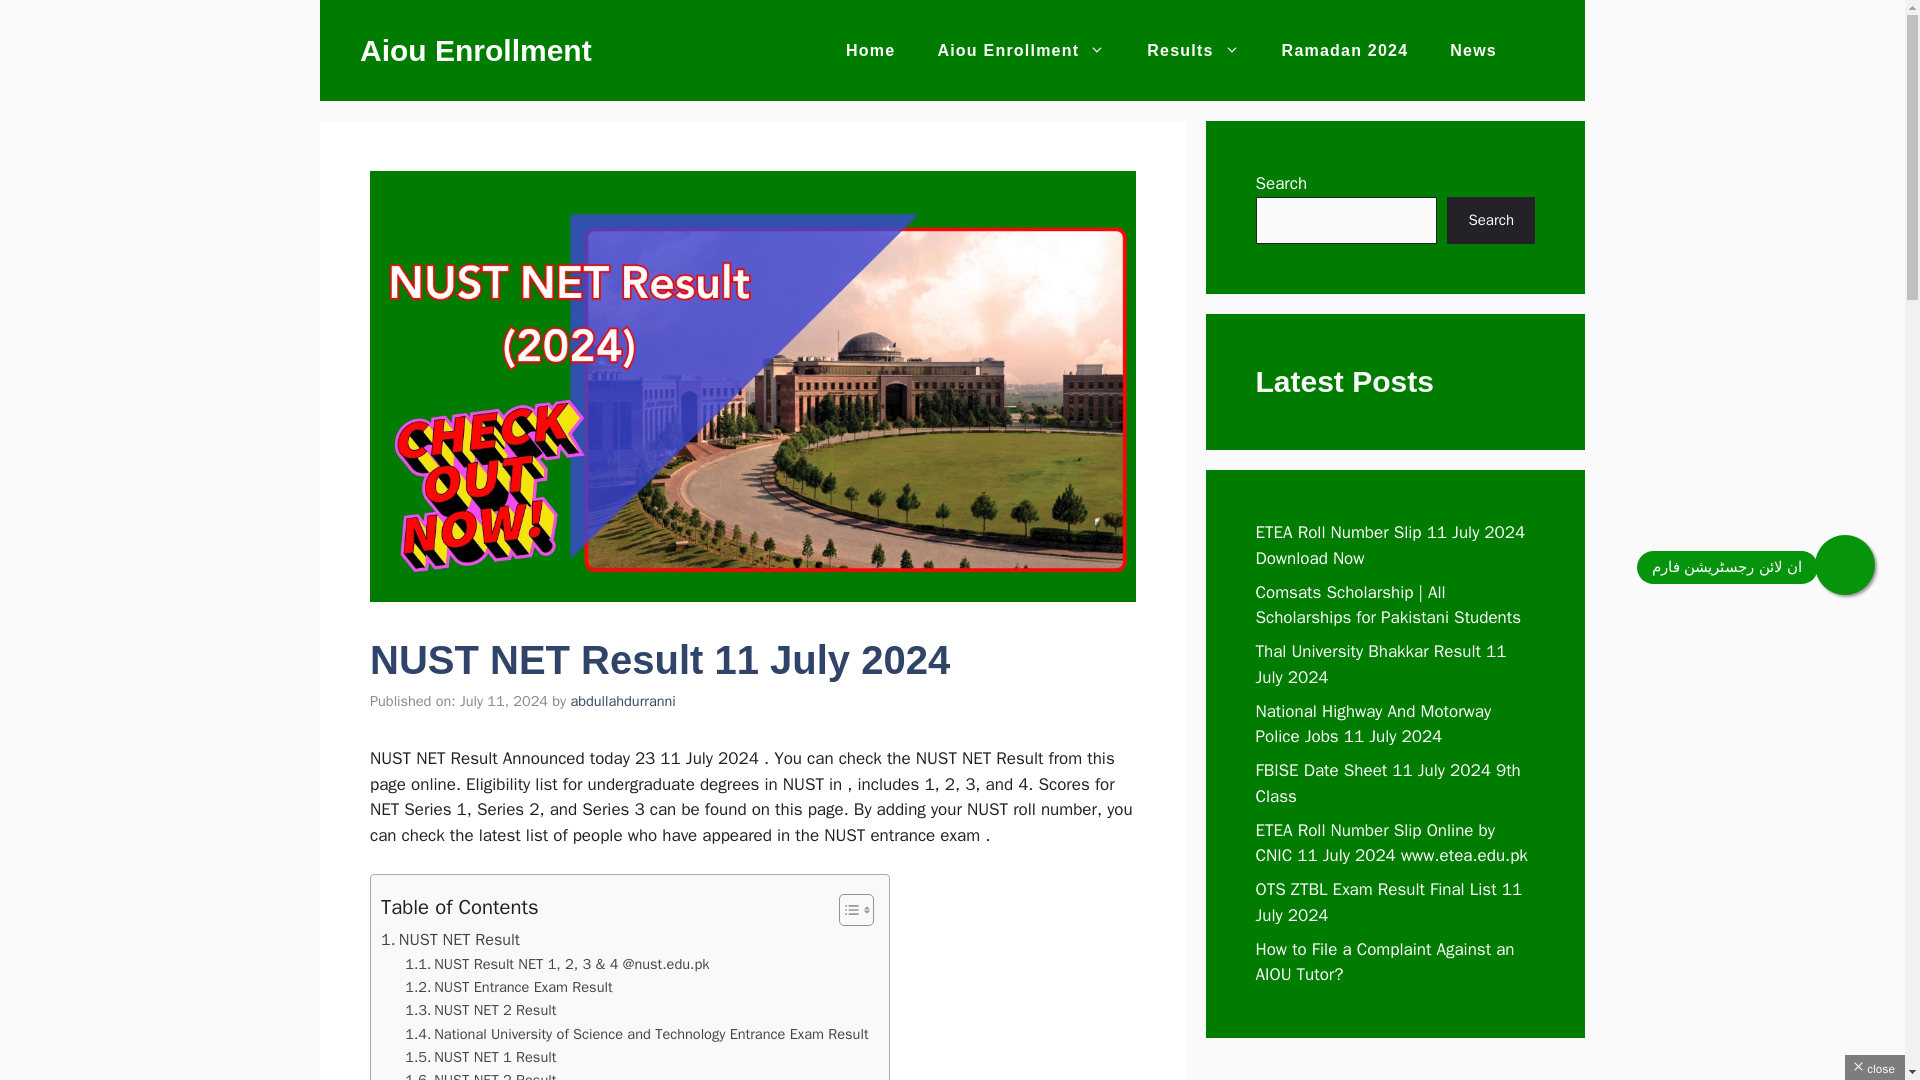 Image resolution: width=1920 pixels, height=1080 pixels. What do you see at coordinates (480, 1058) in the screenshot?
I see `NUST NET 1 Result  ` at bounding box center [480, 1058].